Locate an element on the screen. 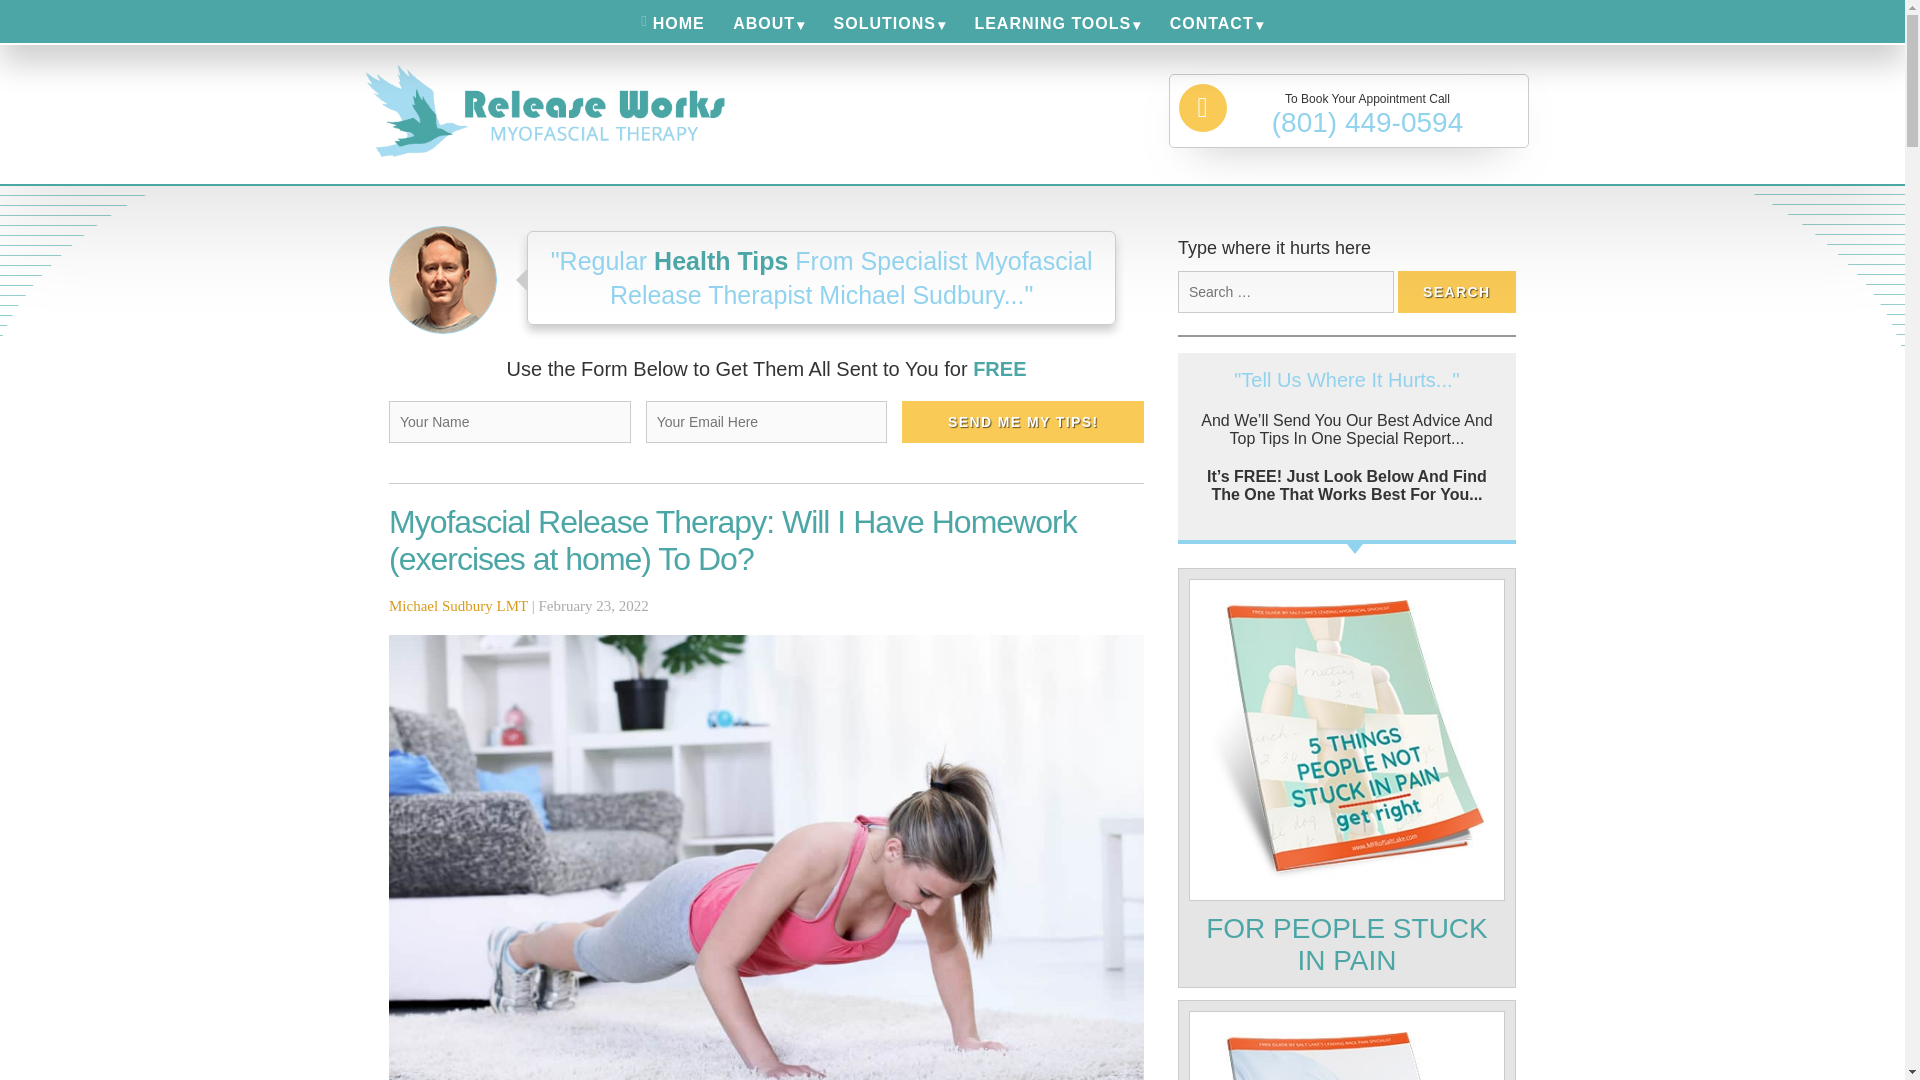 The width and height of the screenshot is (1920, 1080). HOME is located at coordinates (672, 22).